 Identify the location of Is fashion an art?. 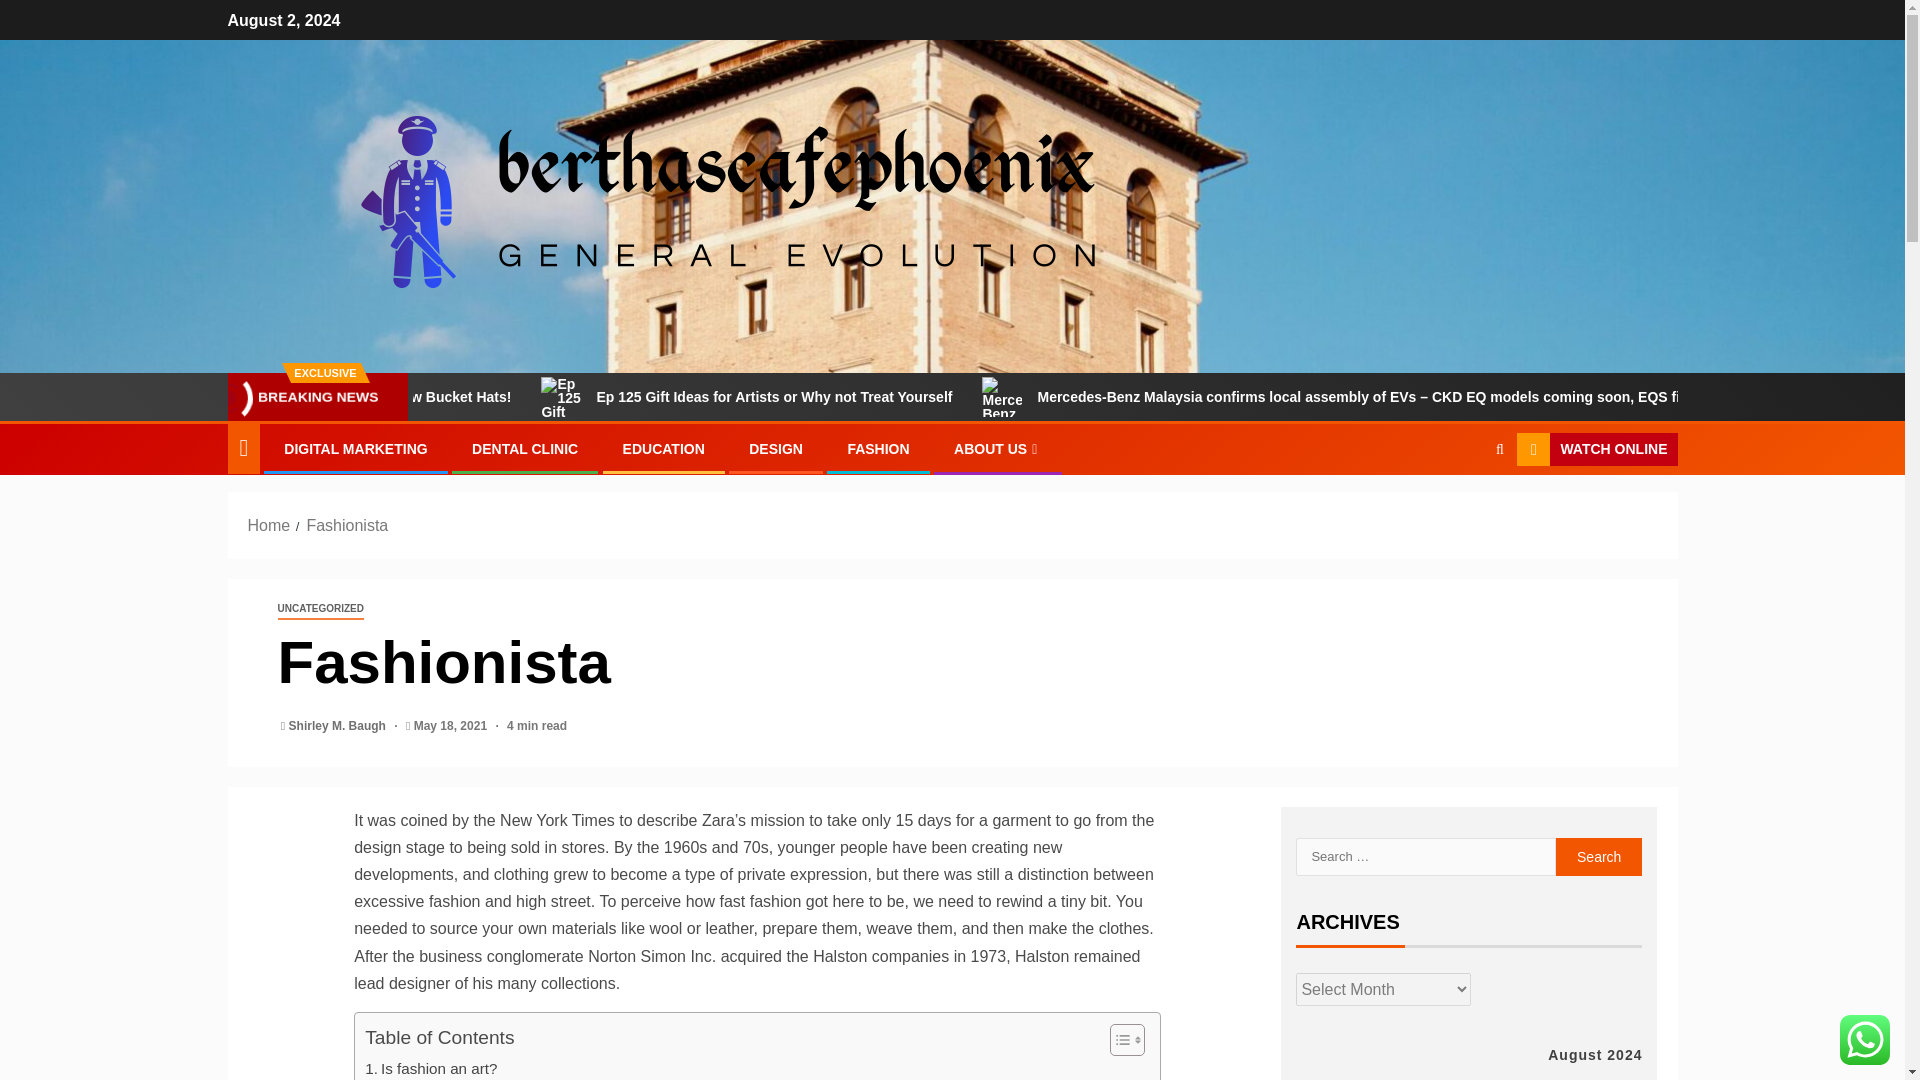
(430, 1068).